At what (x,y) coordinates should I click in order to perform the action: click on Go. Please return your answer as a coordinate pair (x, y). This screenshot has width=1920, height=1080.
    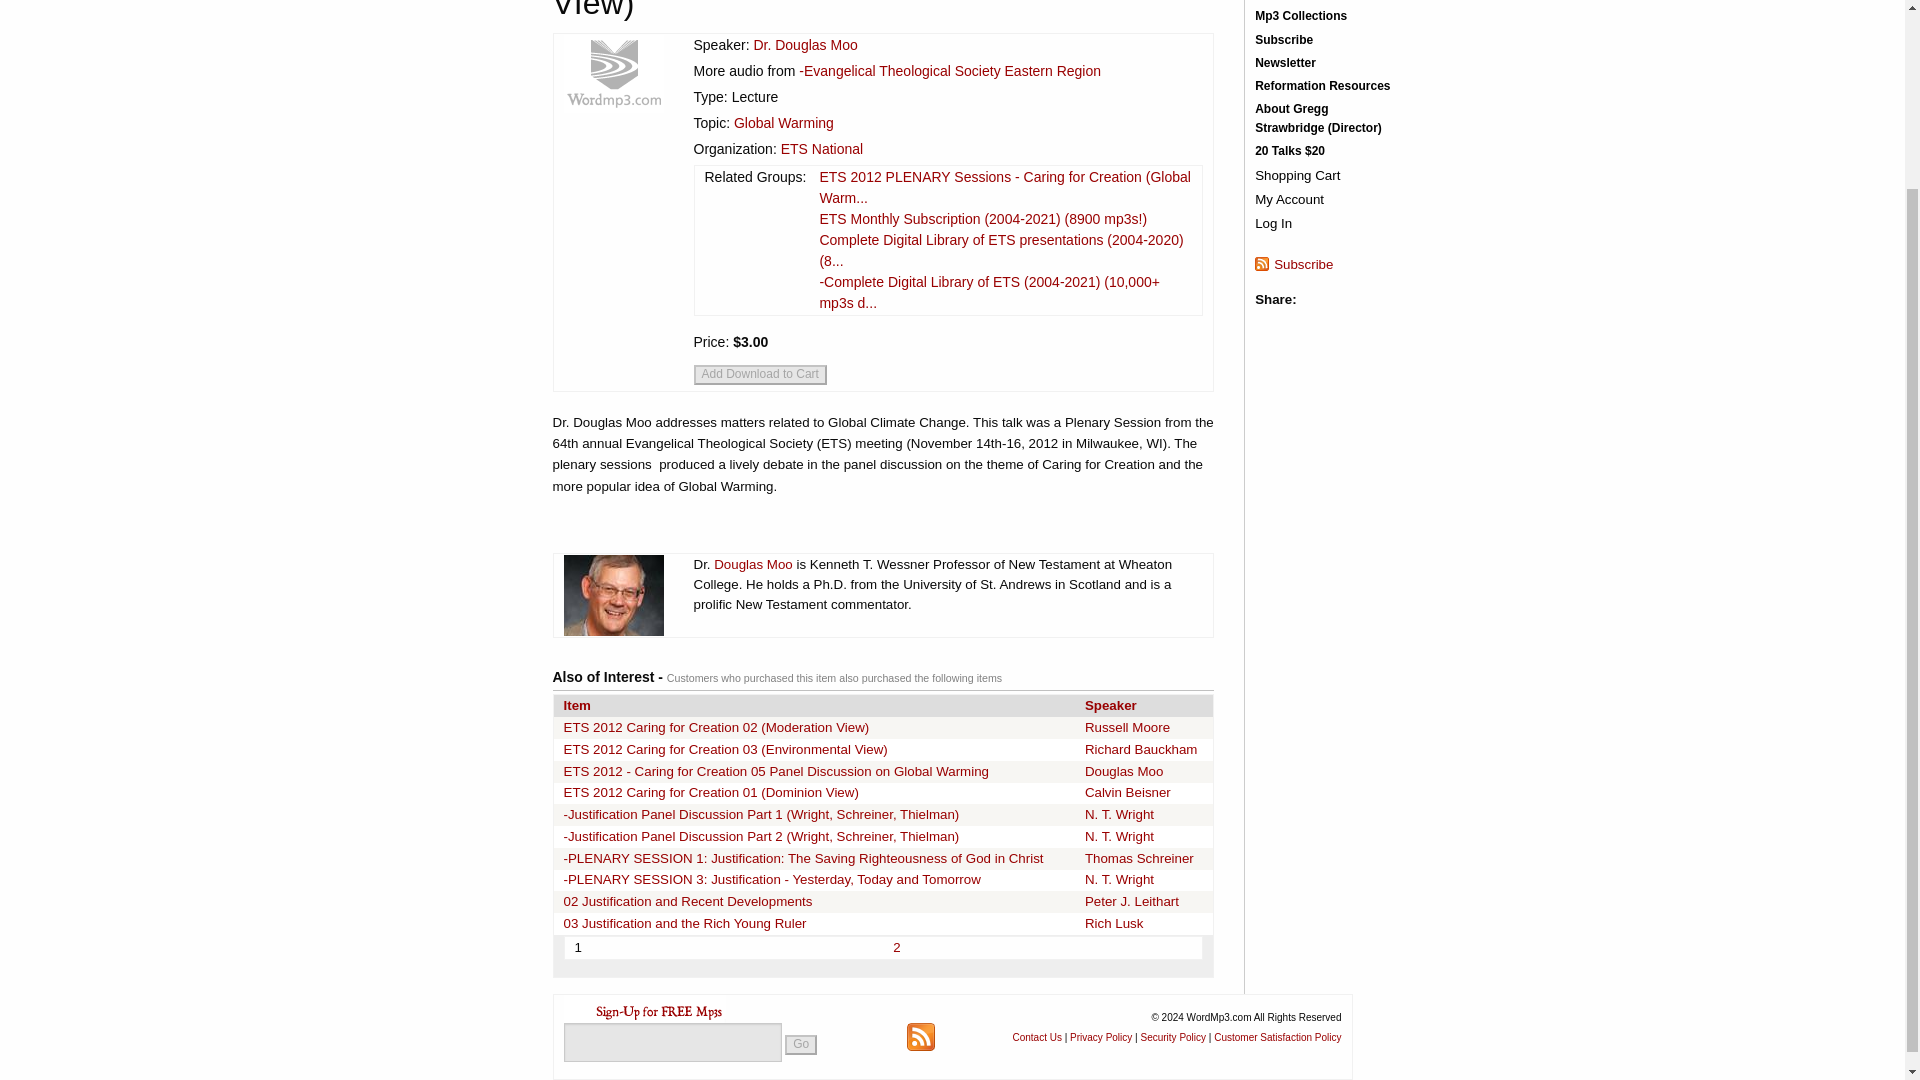
    Looking at the image, I should click on (801, 1044).